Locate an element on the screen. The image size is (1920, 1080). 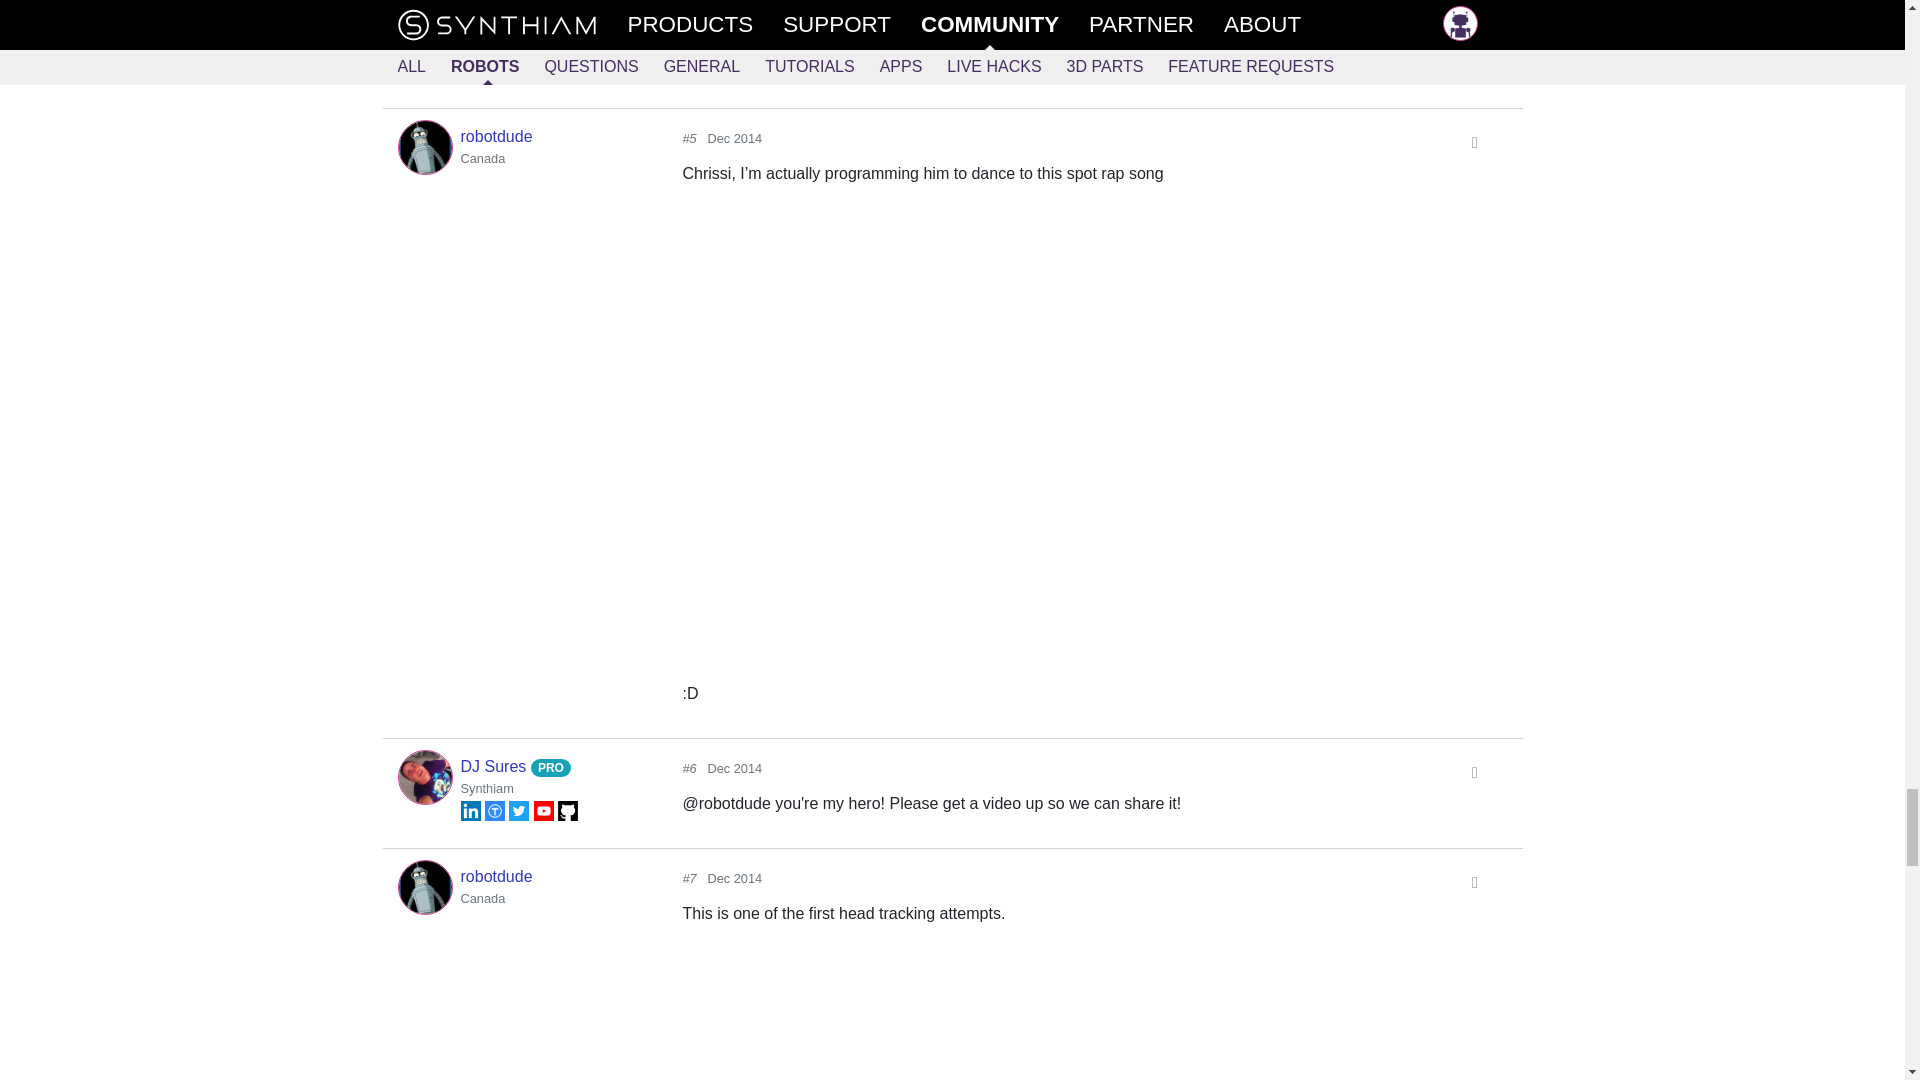
2014-12-10 14:32 UTC is located at coordinates (734, 6).